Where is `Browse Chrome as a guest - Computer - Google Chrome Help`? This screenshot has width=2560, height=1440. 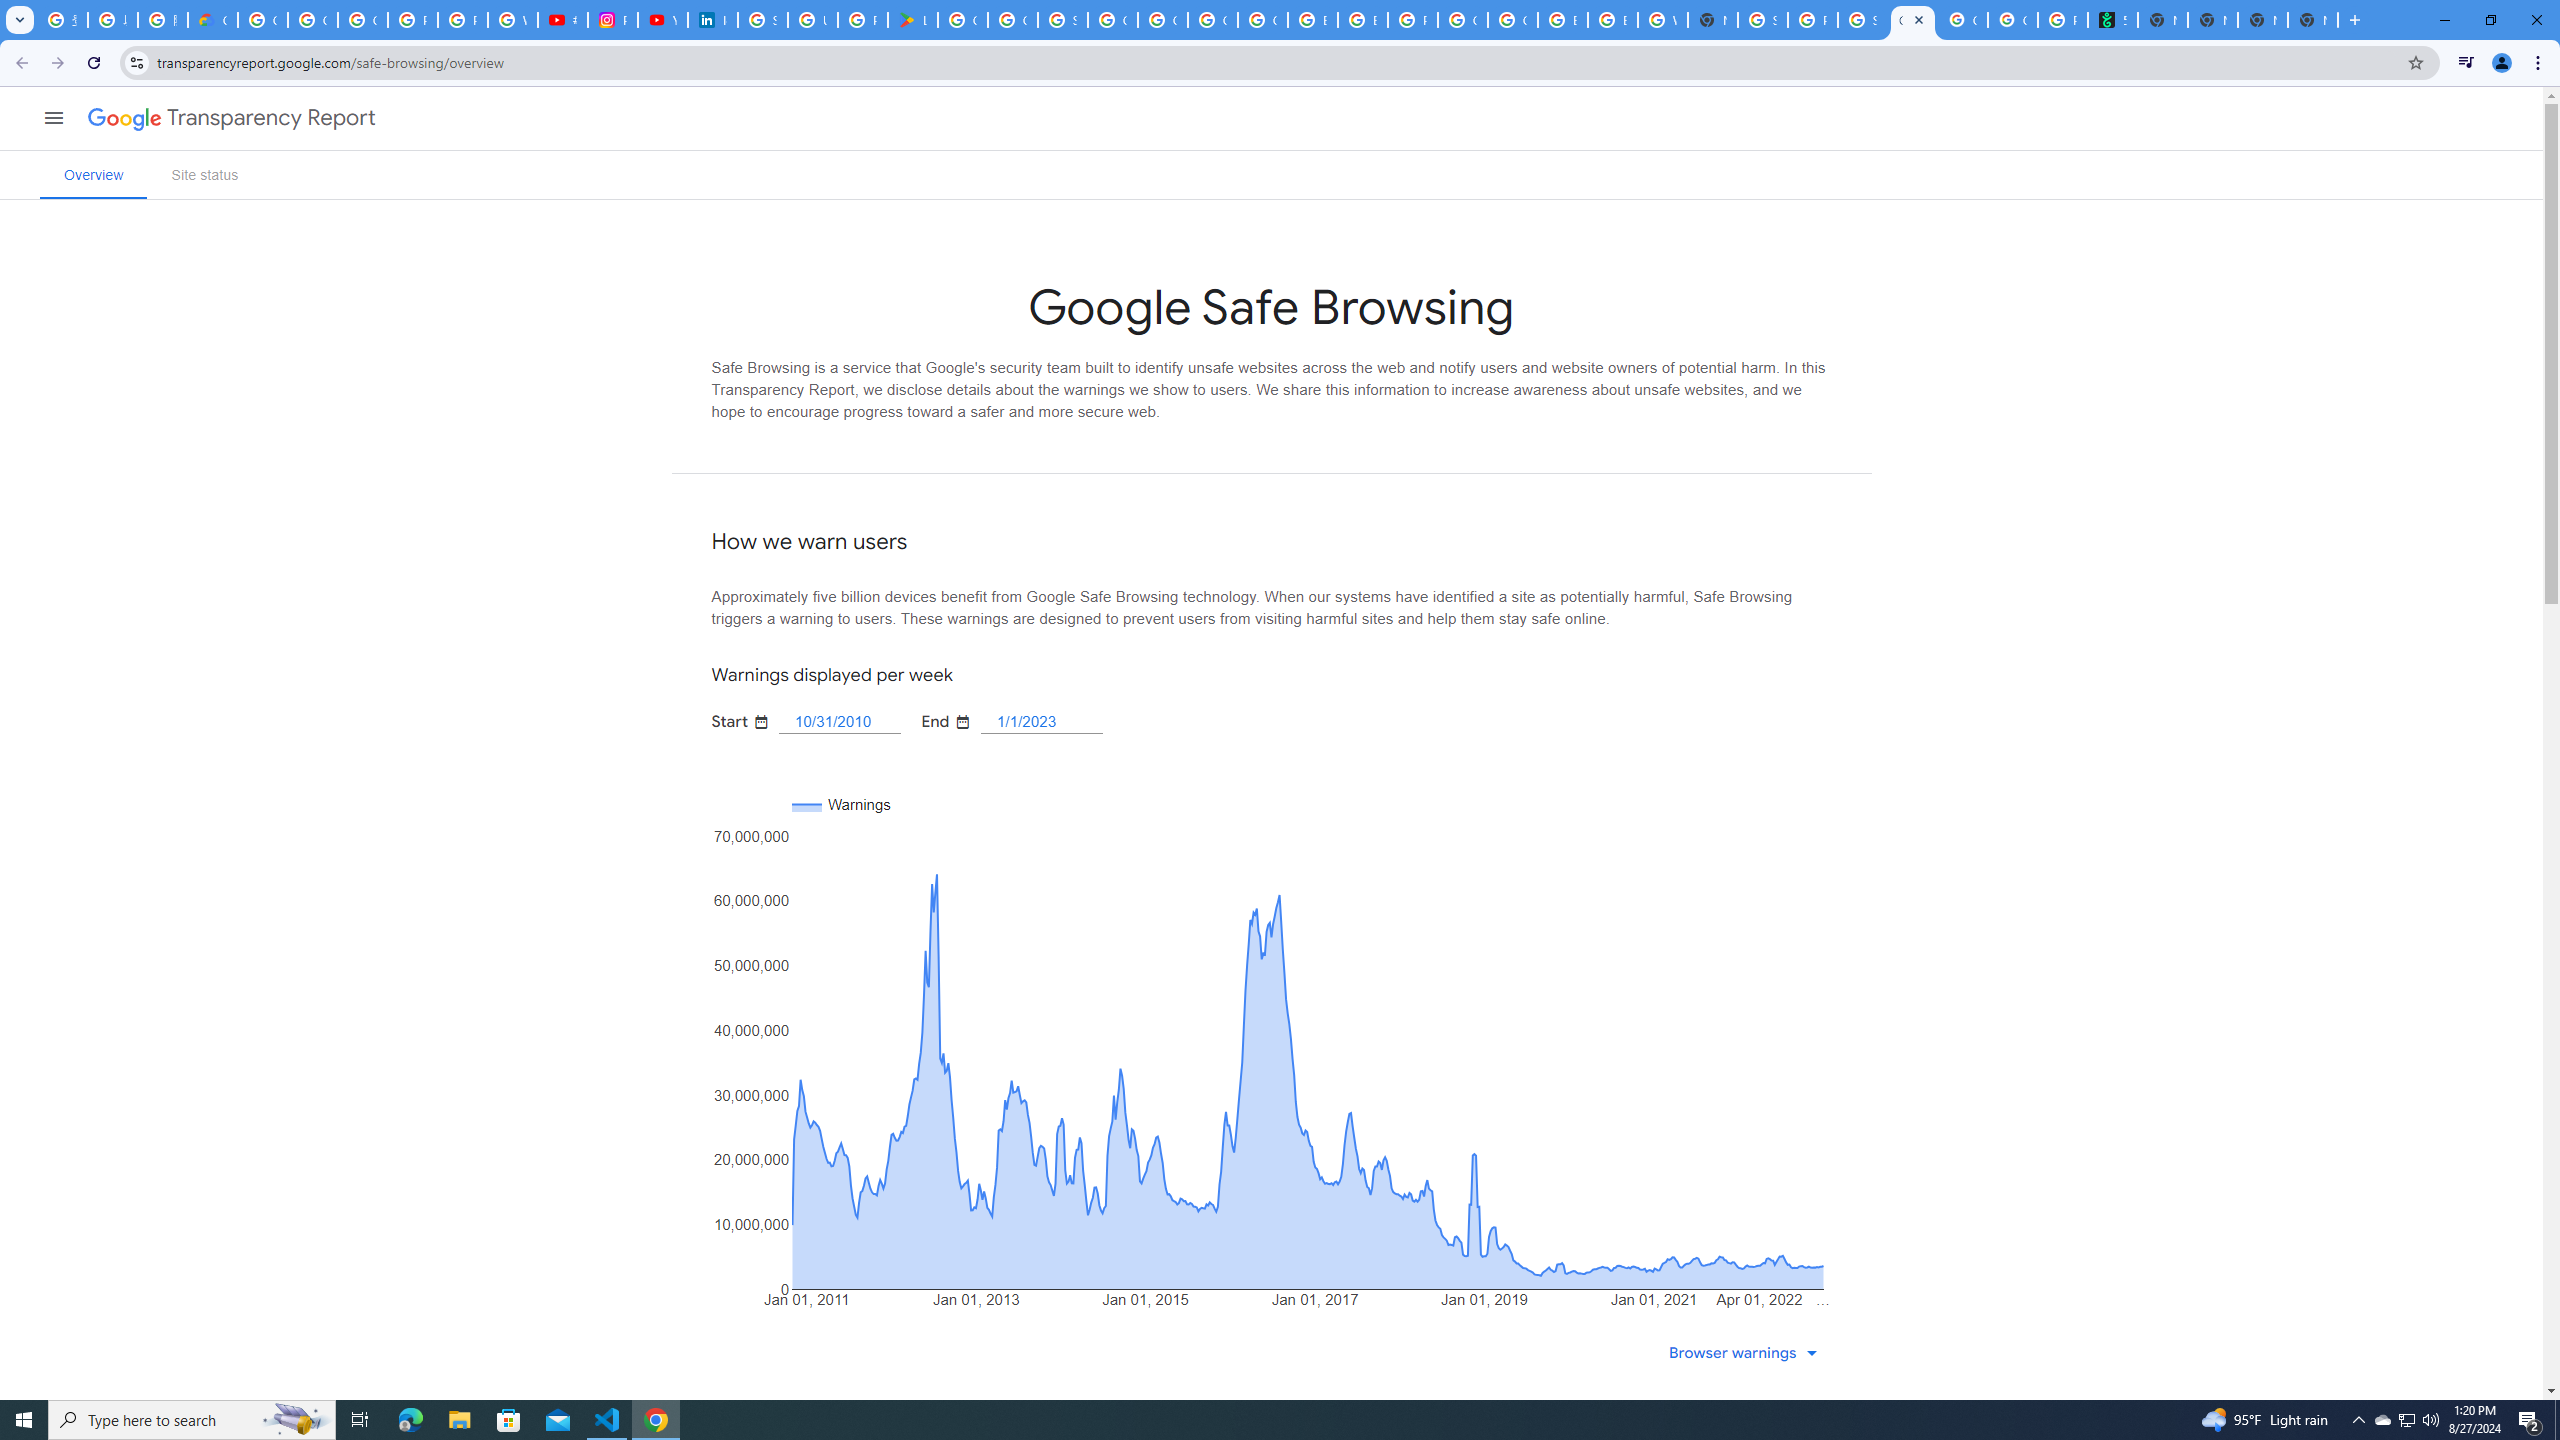
Browse Chrome as a guest - Computer - Google Chrome Help is located at coordinates (1562, 20).